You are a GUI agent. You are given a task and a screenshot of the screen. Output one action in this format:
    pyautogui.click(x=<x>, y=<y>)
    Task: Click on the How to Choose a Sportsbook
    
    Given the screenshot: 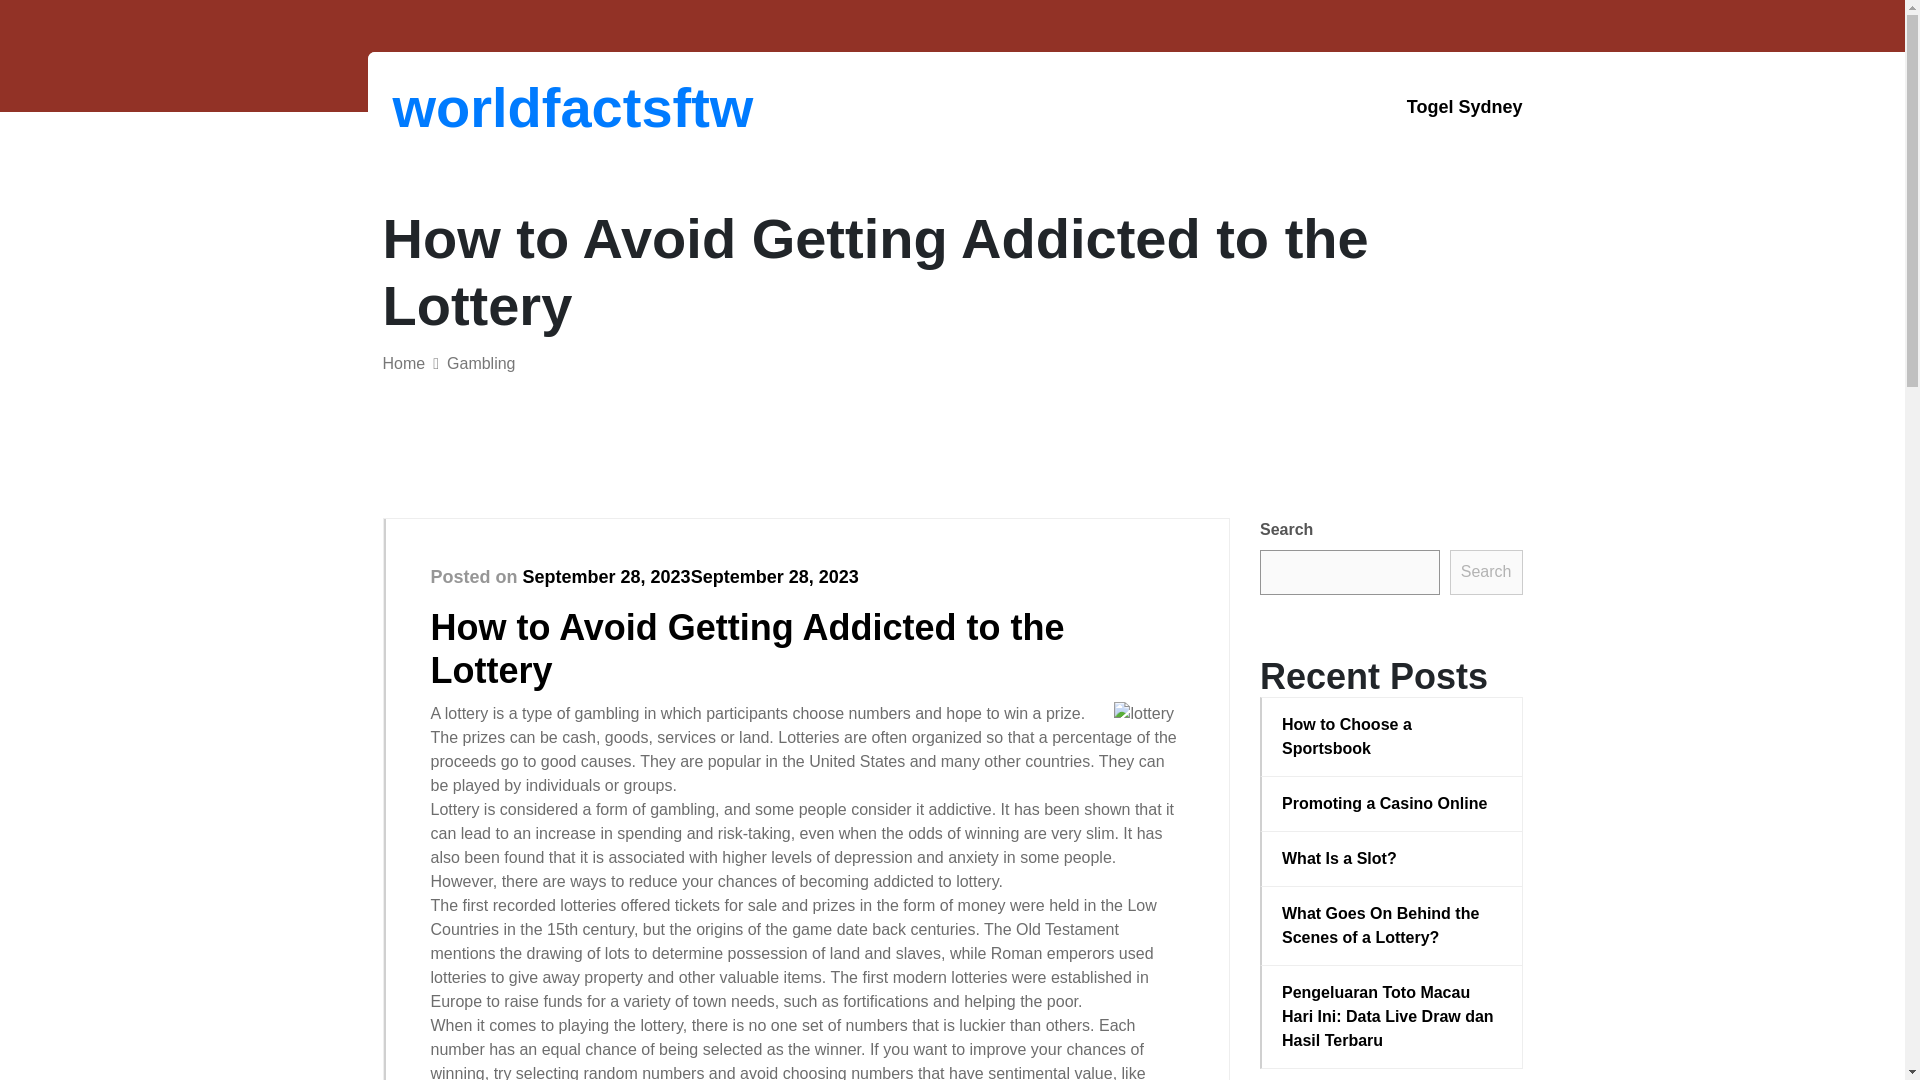 What is the action you would take?
    pyautogui.click(x=1392, y=736)
    